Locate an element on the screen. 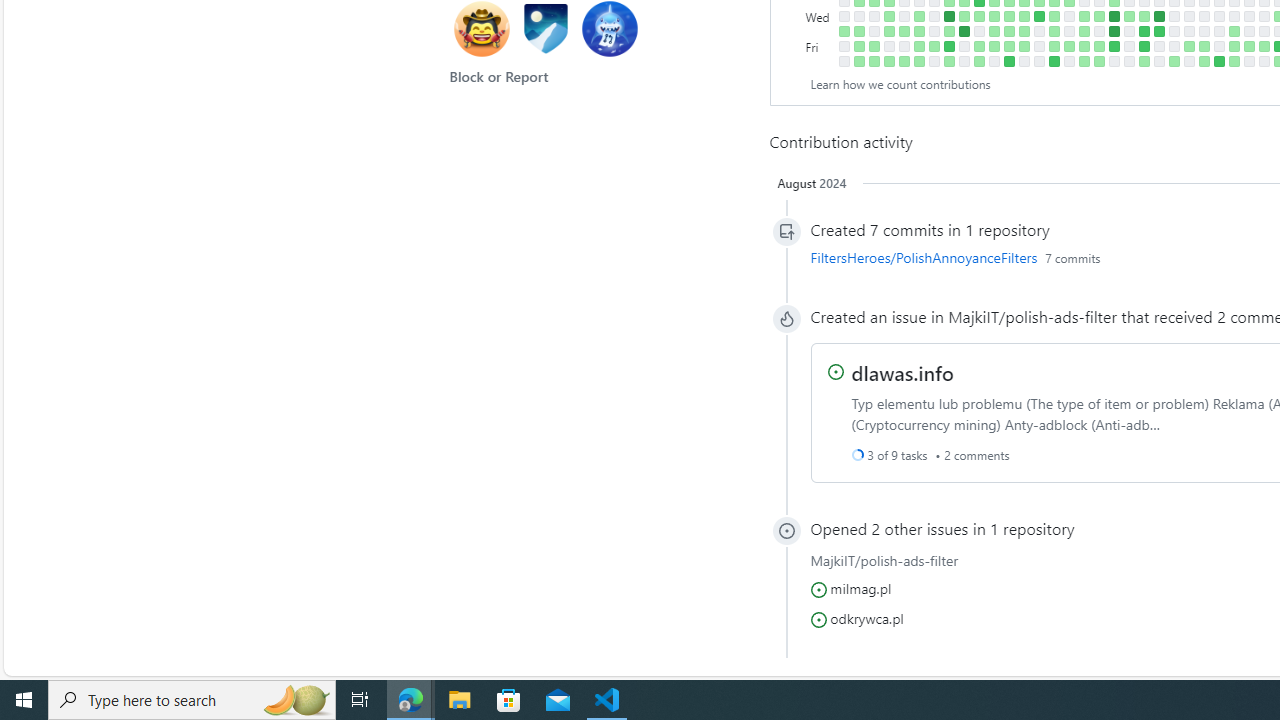 This screenshot has width=1280, height=720. 5 contributions on December 14th. is located at coordinates (1084, 30).